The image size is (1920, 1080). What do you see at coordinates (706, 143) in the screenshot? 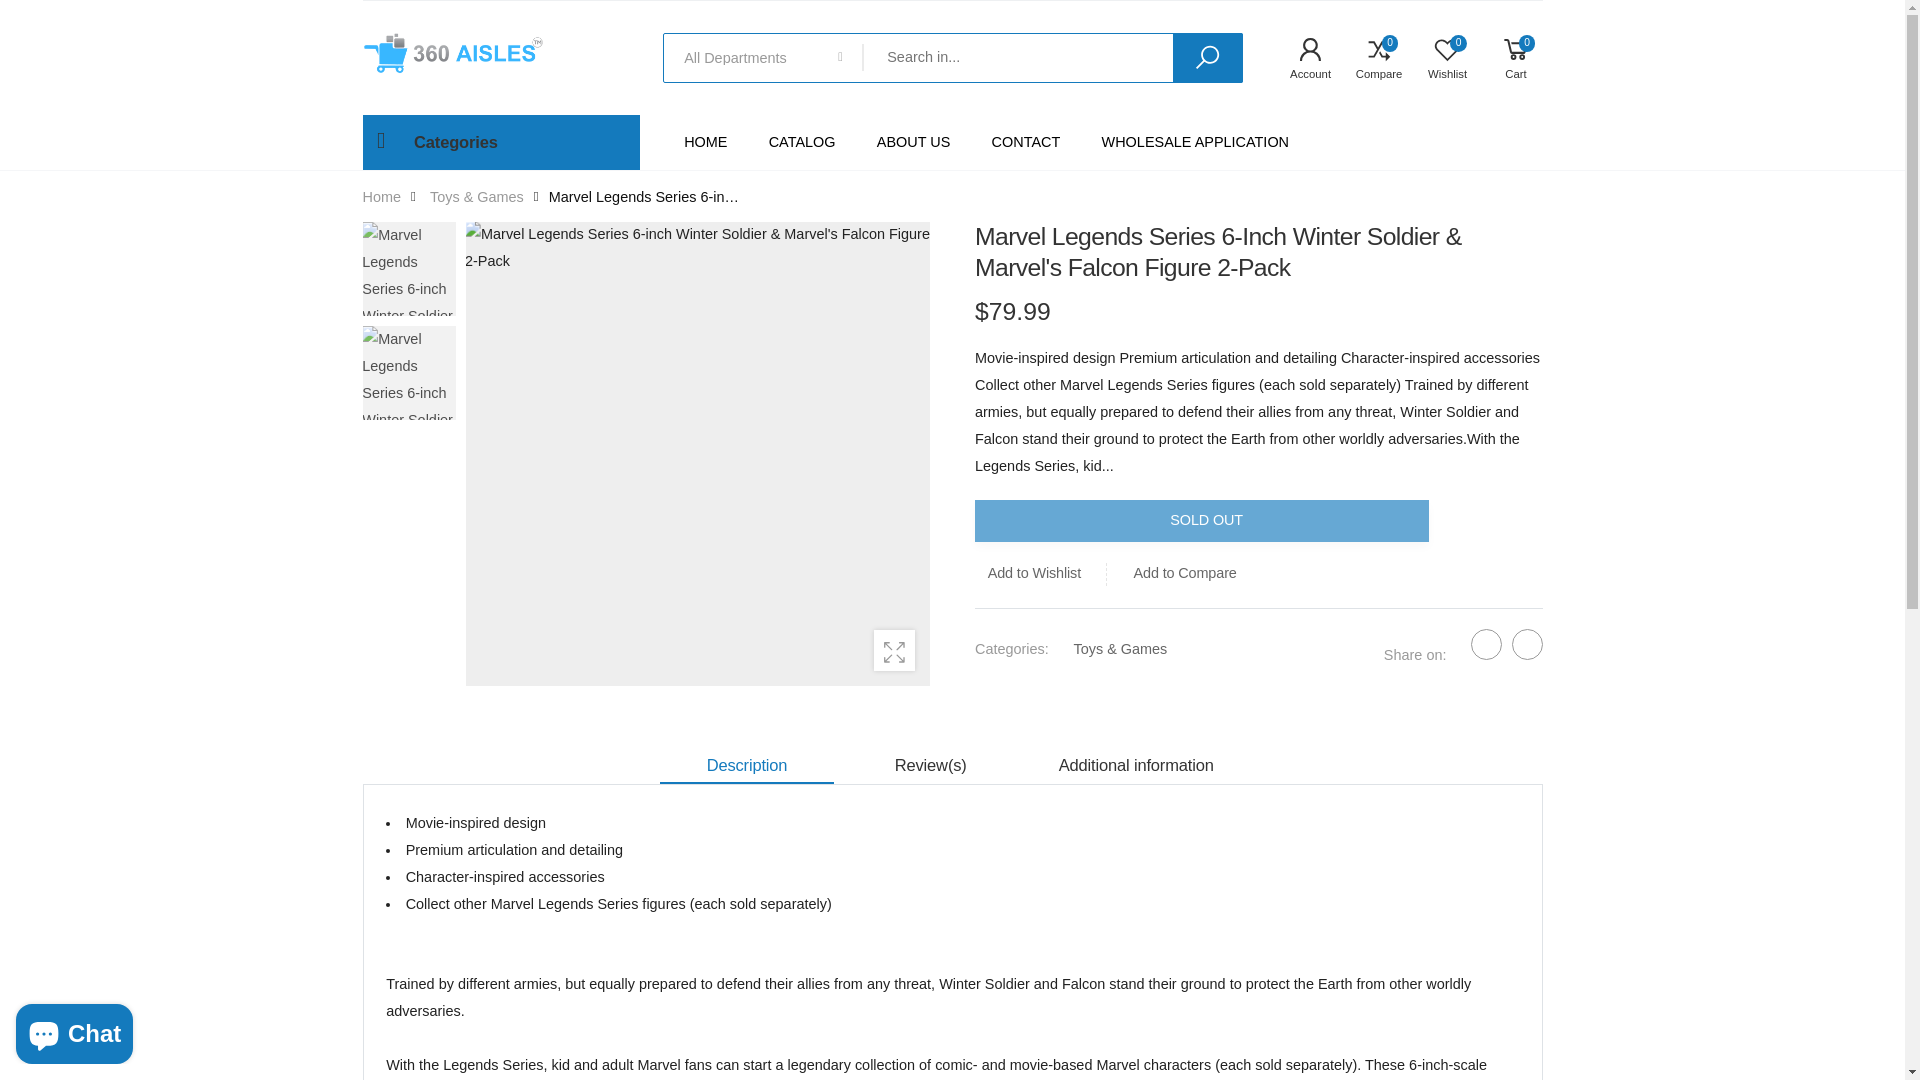
I see `HOME` at bounding box center [706, 143].